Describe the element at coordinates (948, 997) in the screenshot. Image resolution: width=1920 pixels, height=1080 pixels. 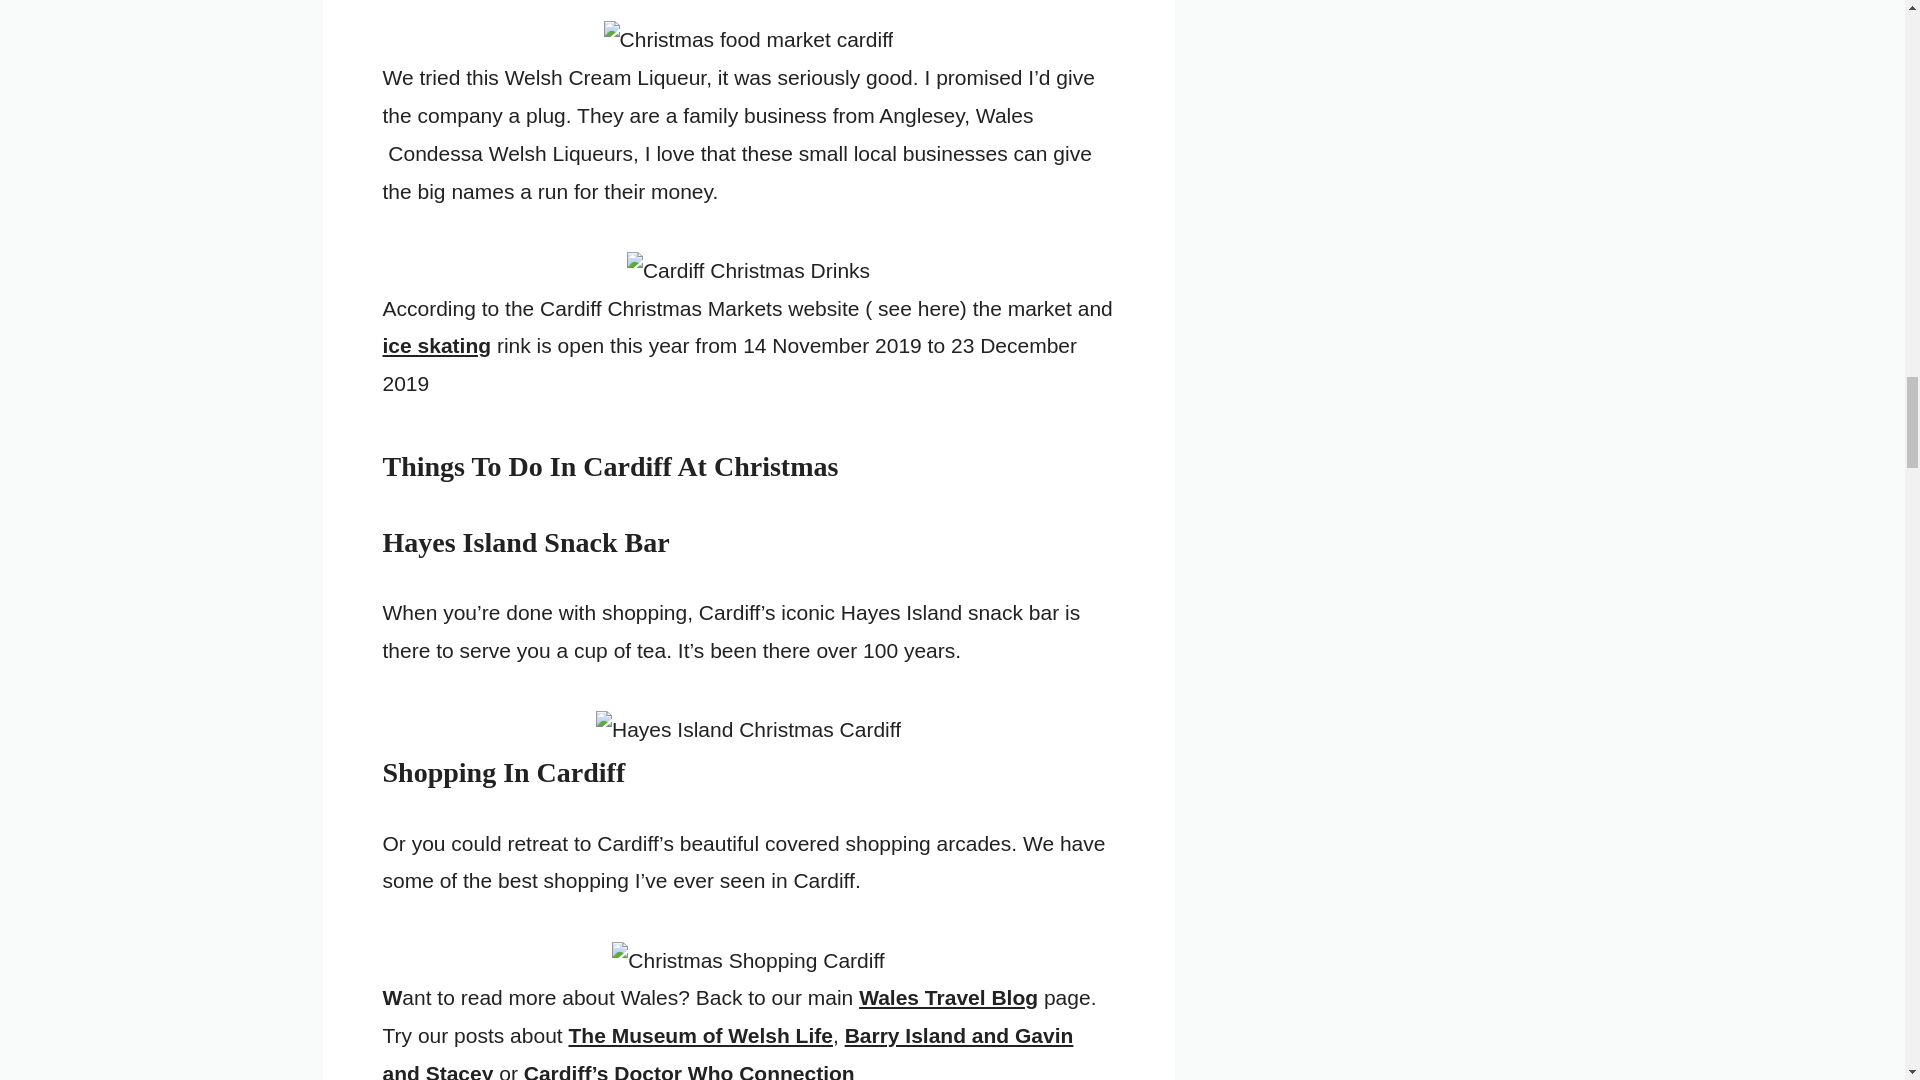
I see `Wales Travel Blog` at that location.